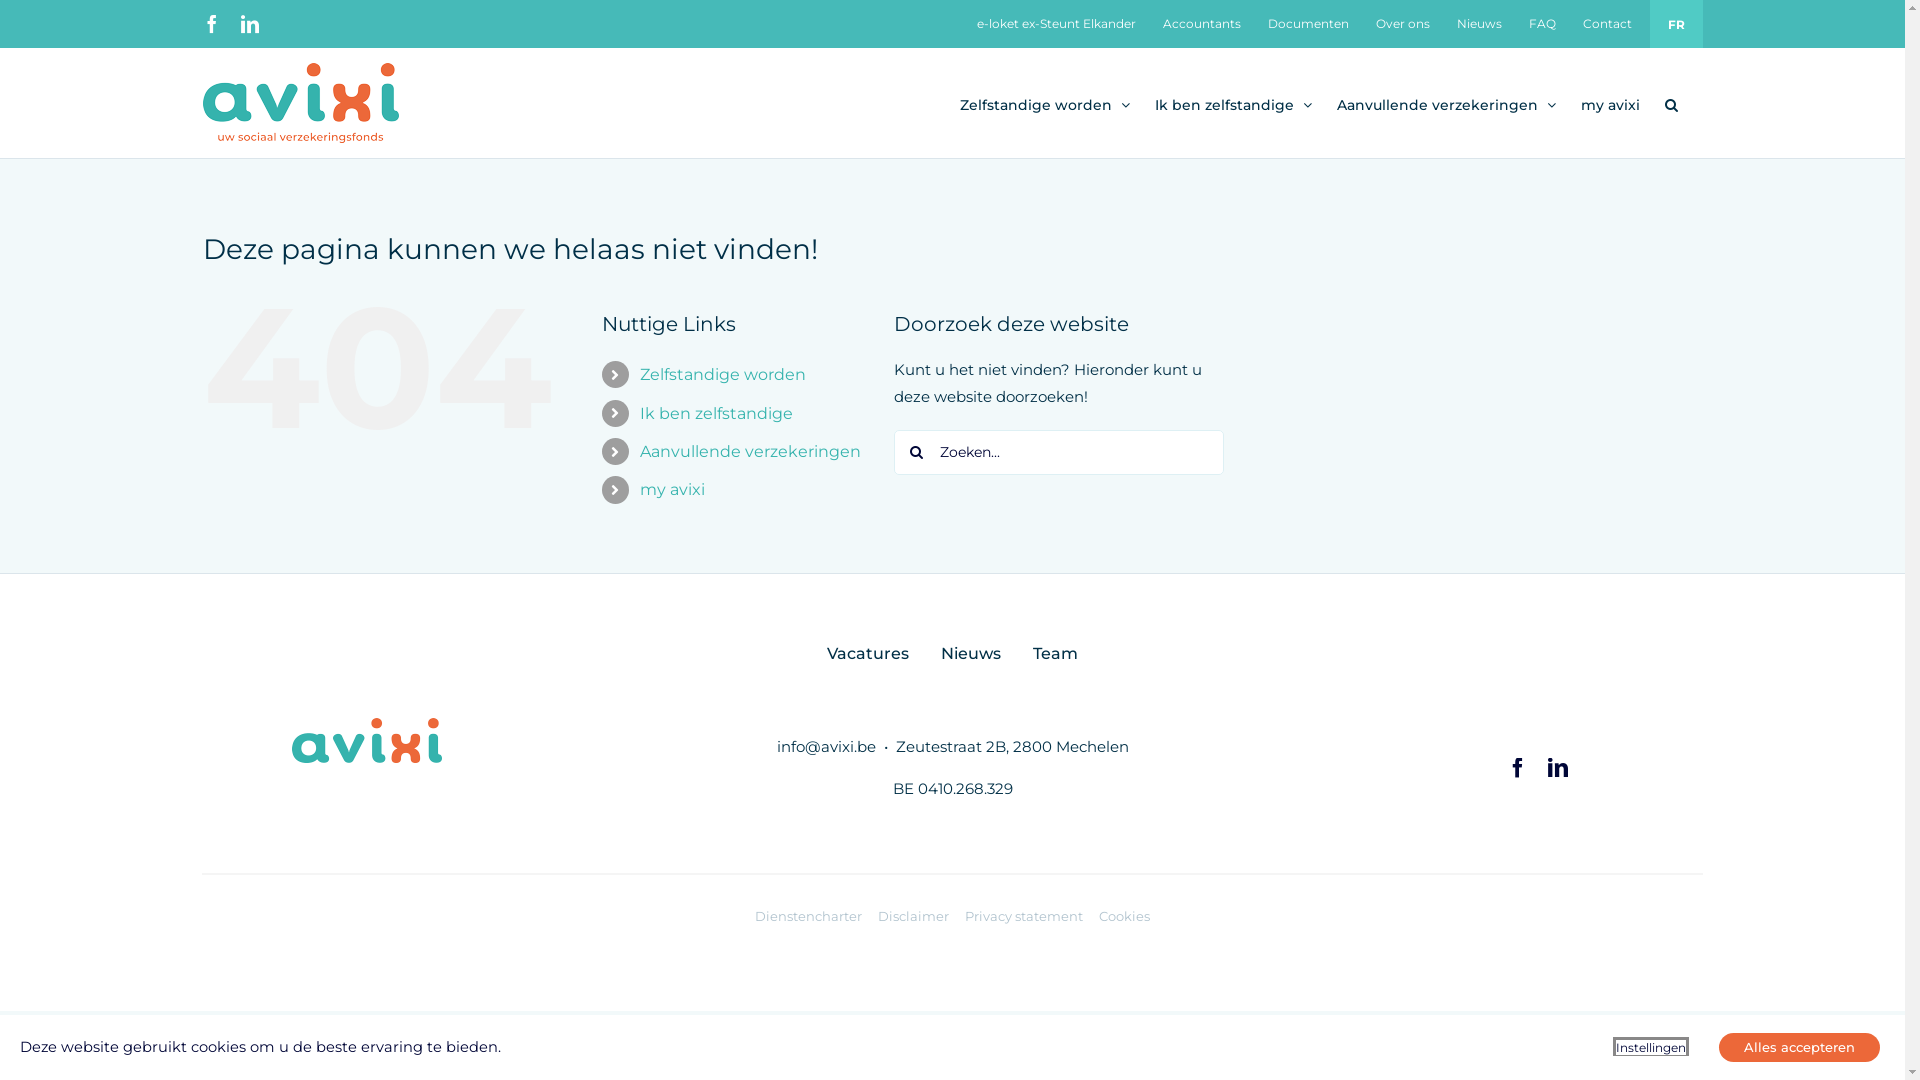 The width and height of the screenshot is (1920, 1080). Describe the element at coordinates (716, 414) in the screenshot. I see `Ik ben zelfstandige` at that location.